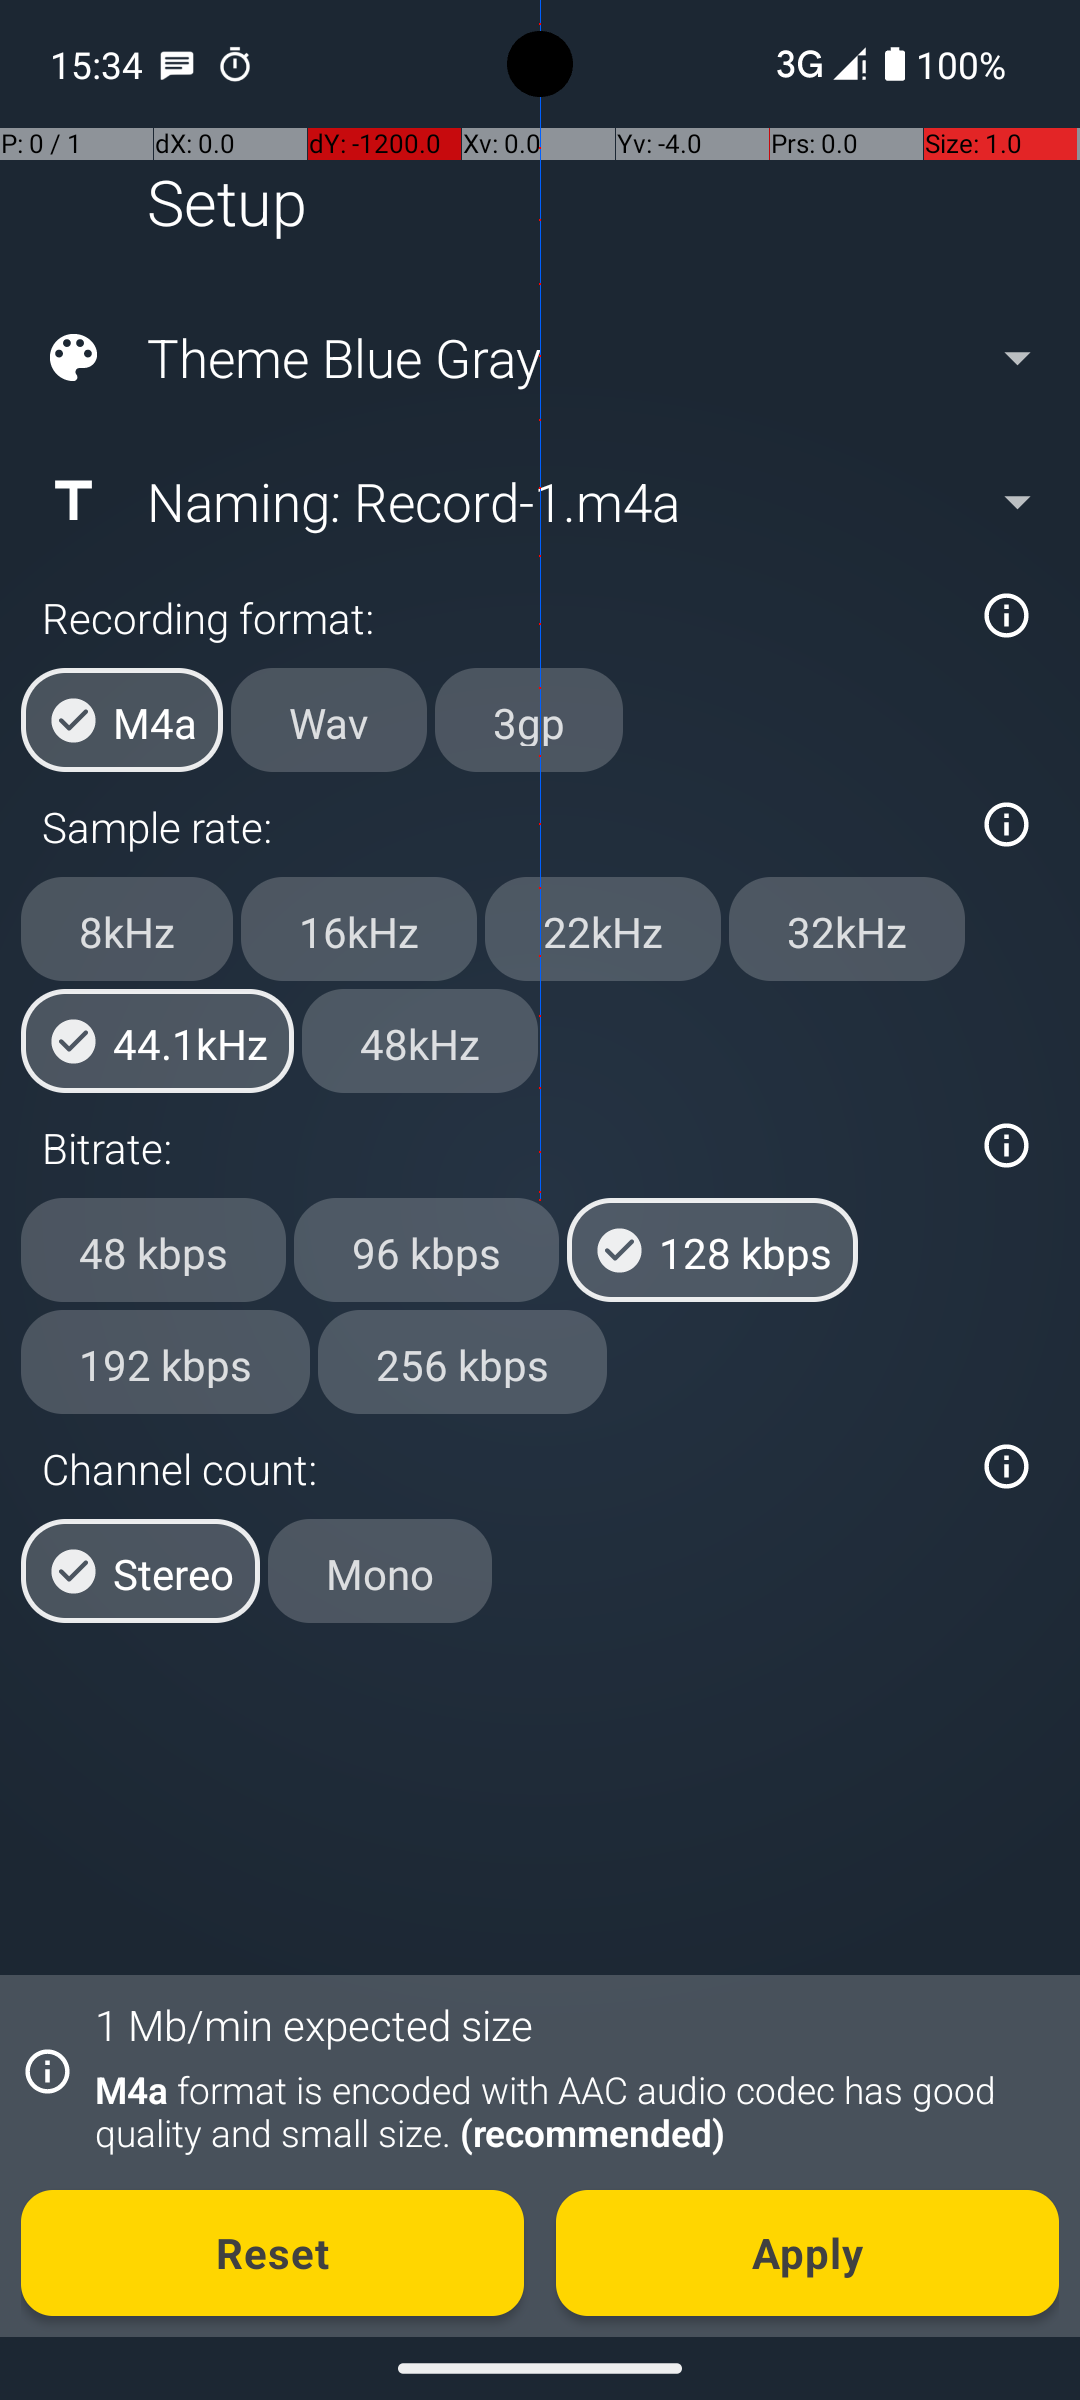 The image size is (1080, 2400). I want to click on 128 kbps, so click(712, 1250).